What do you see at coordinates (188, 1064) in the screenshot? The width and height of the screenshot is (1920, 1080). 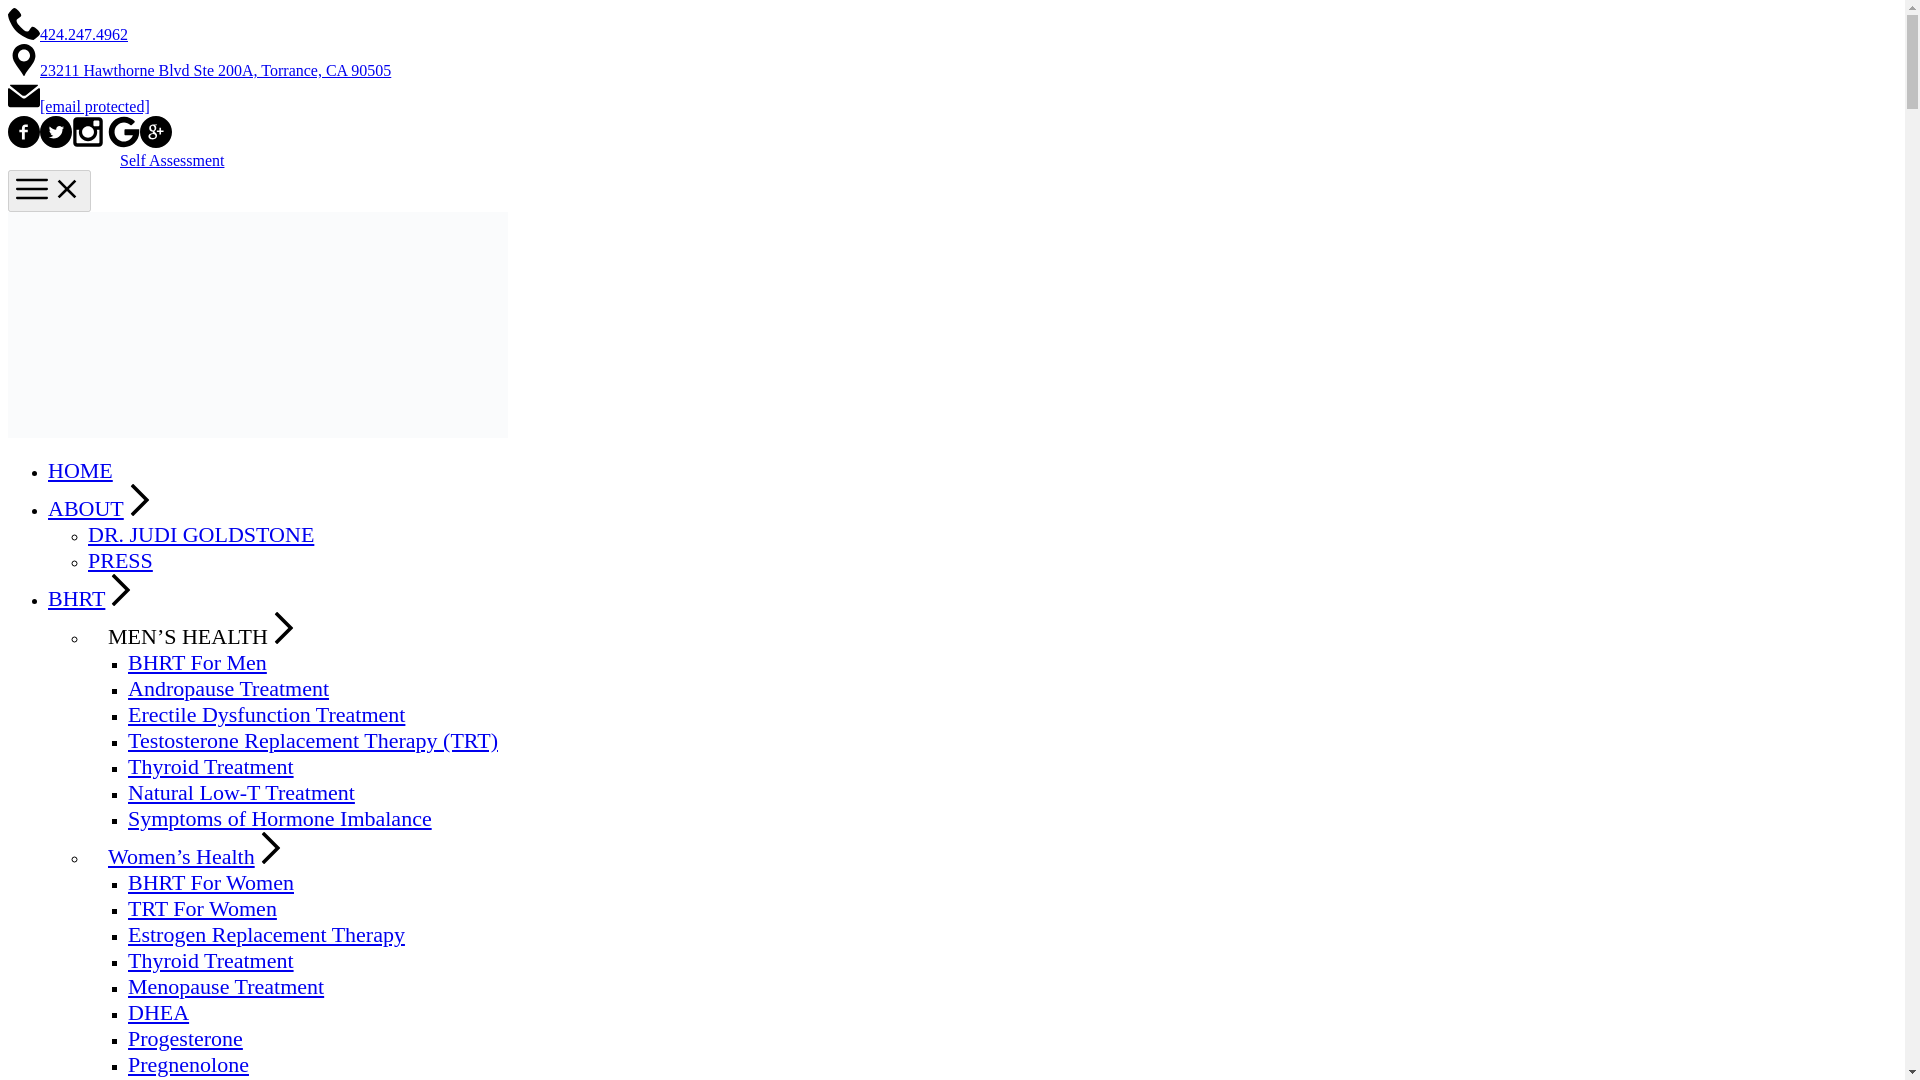 I see `Pregnenolone` at bounding box center [188, 1064].